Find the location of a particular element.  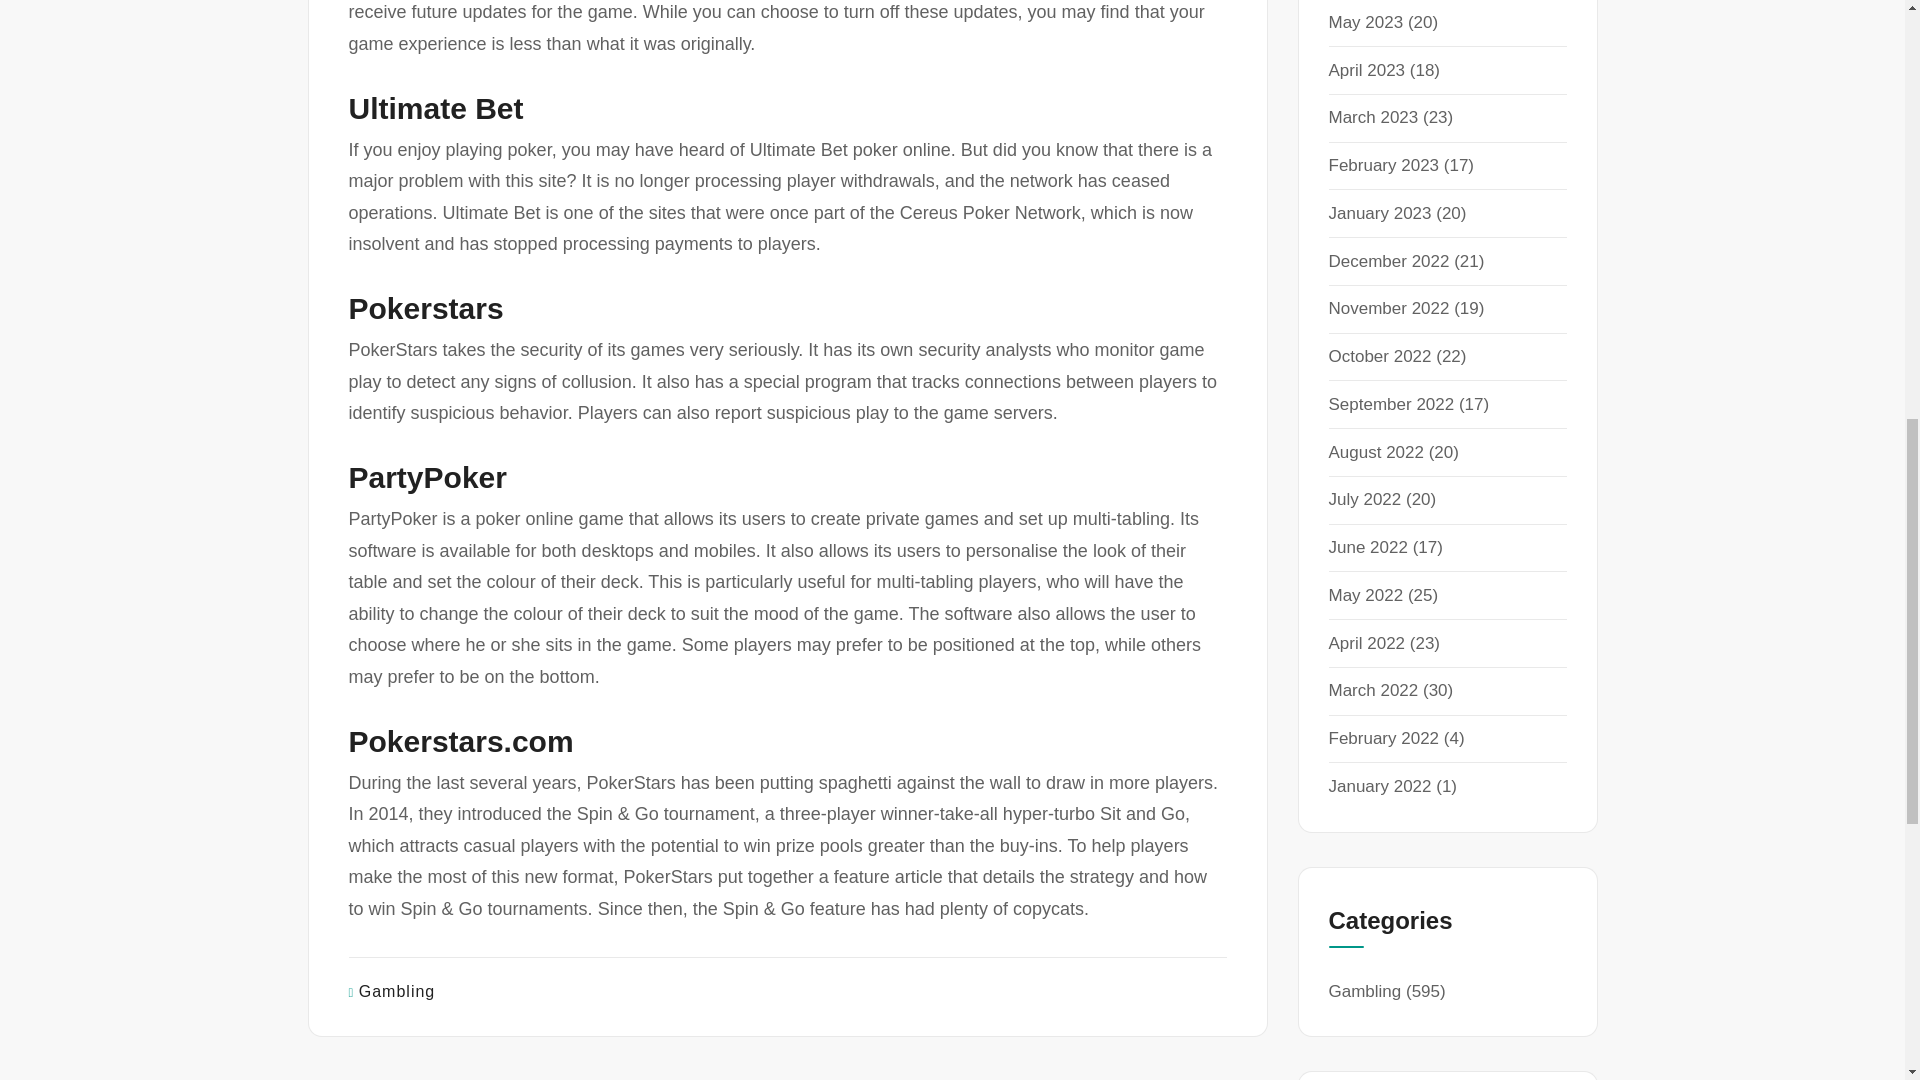

August 2022 is located at coordinates (1375, 452).